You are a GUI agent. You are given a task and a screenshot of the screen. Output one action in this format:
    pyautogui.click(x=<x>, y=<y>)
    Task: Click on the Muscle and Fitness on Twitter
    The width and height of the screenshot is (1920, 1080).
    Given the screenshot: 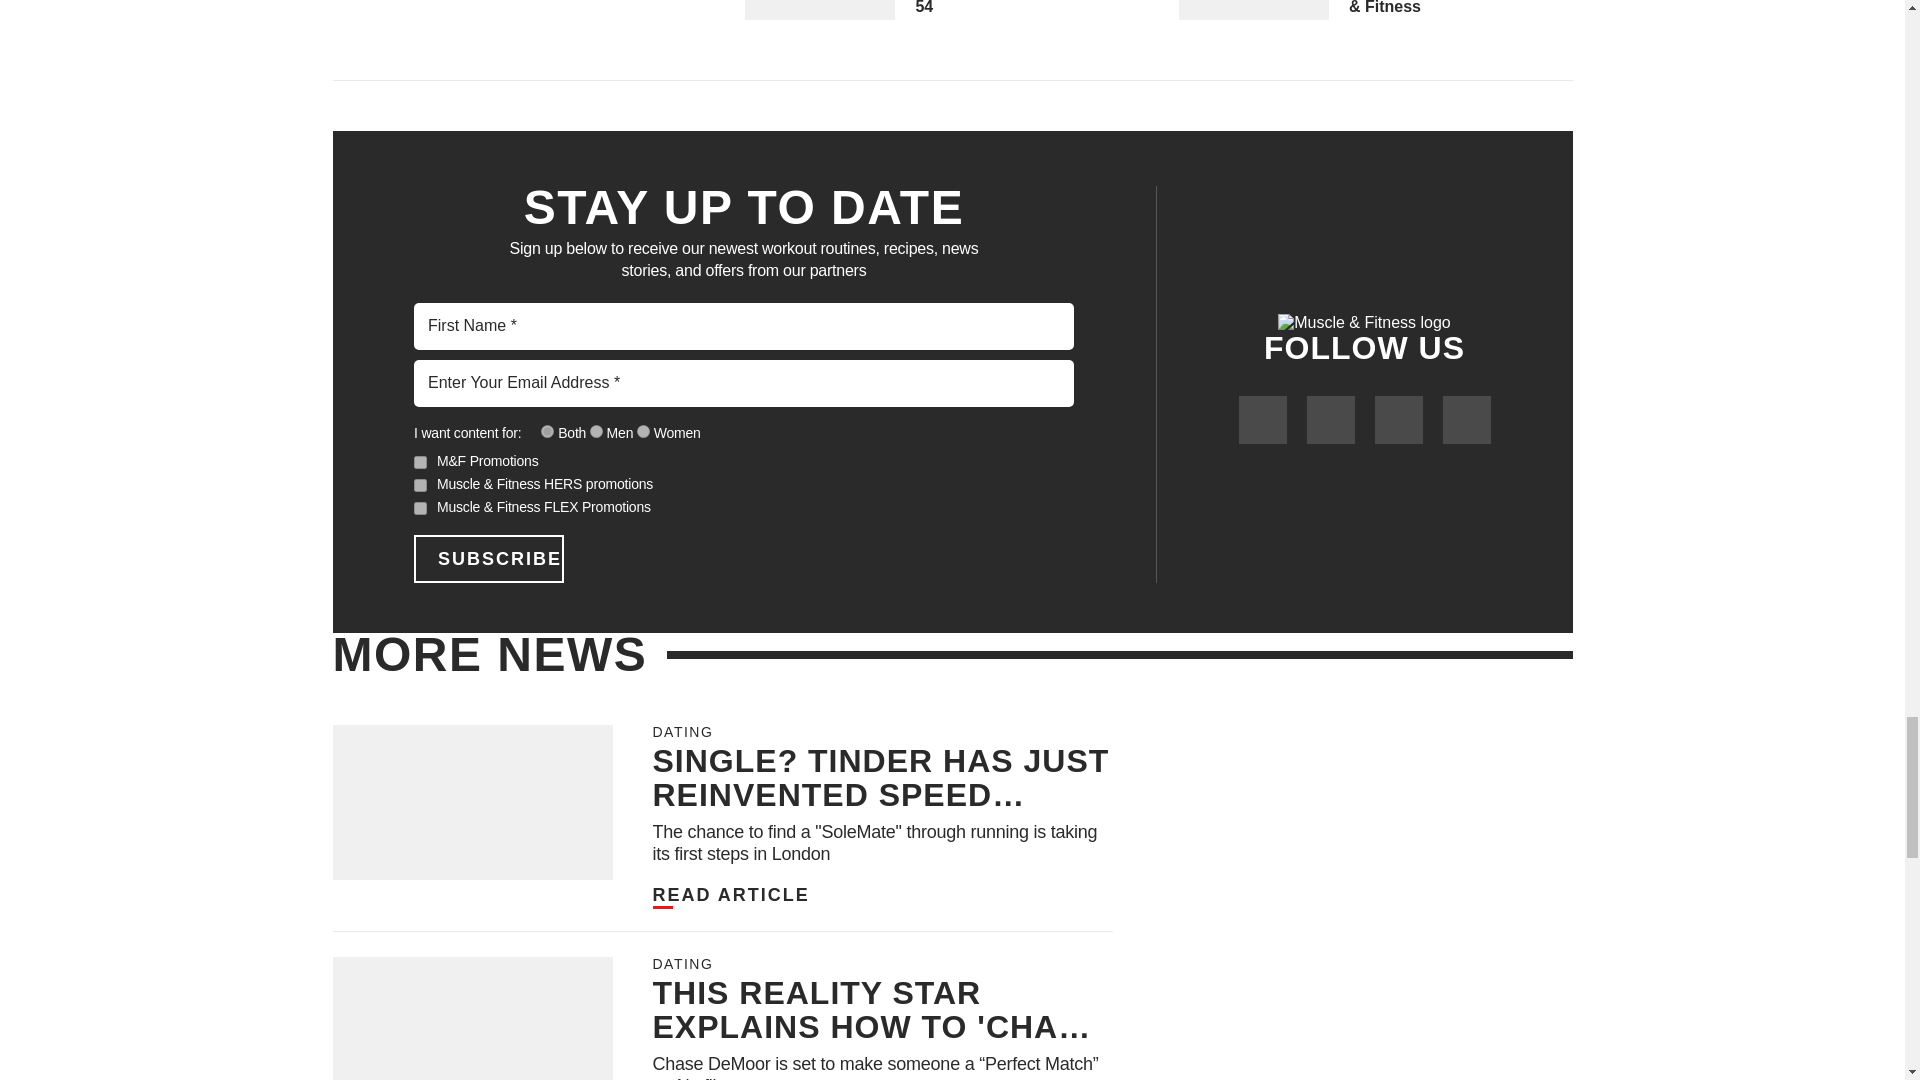 What is the action you would take?
    pyautogui.click(x=1329, y=420)
    